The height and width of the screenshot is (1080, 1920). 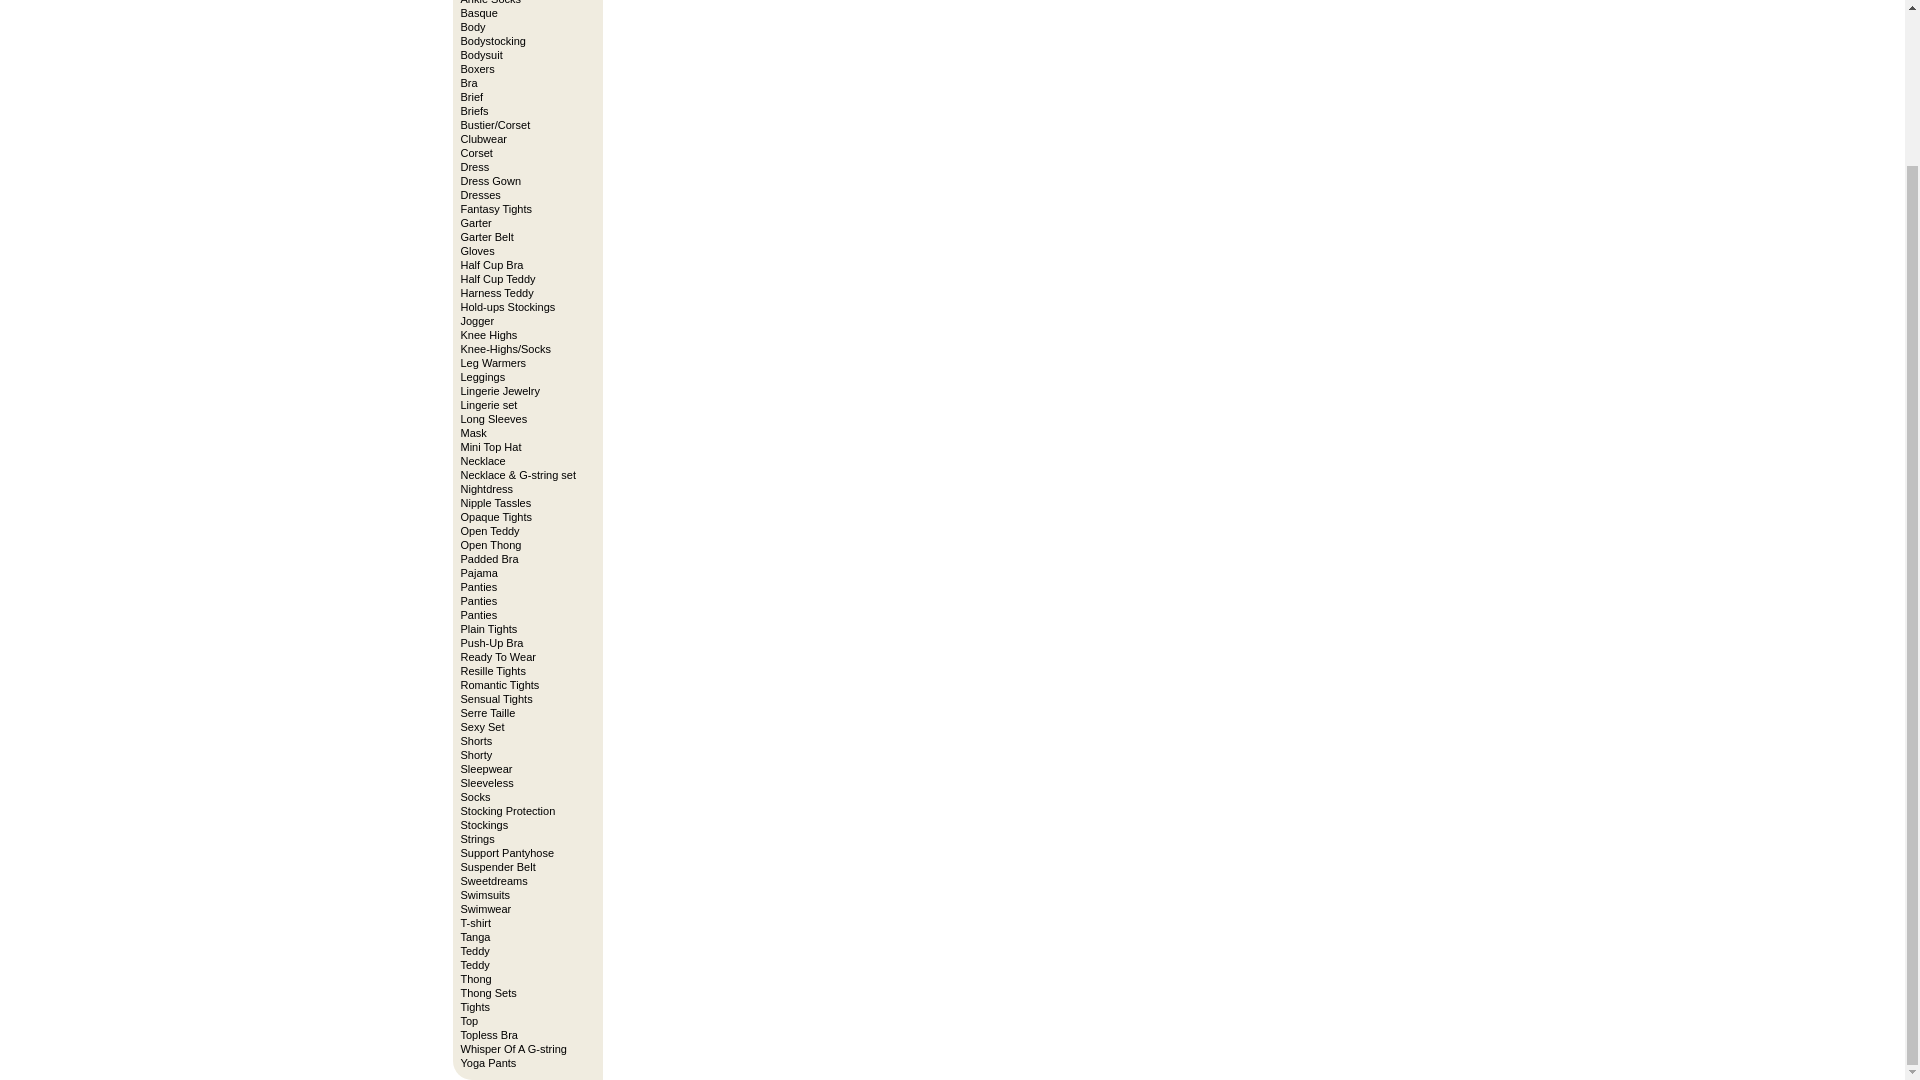 I want to click on Corset, so click(x=524, y=152).